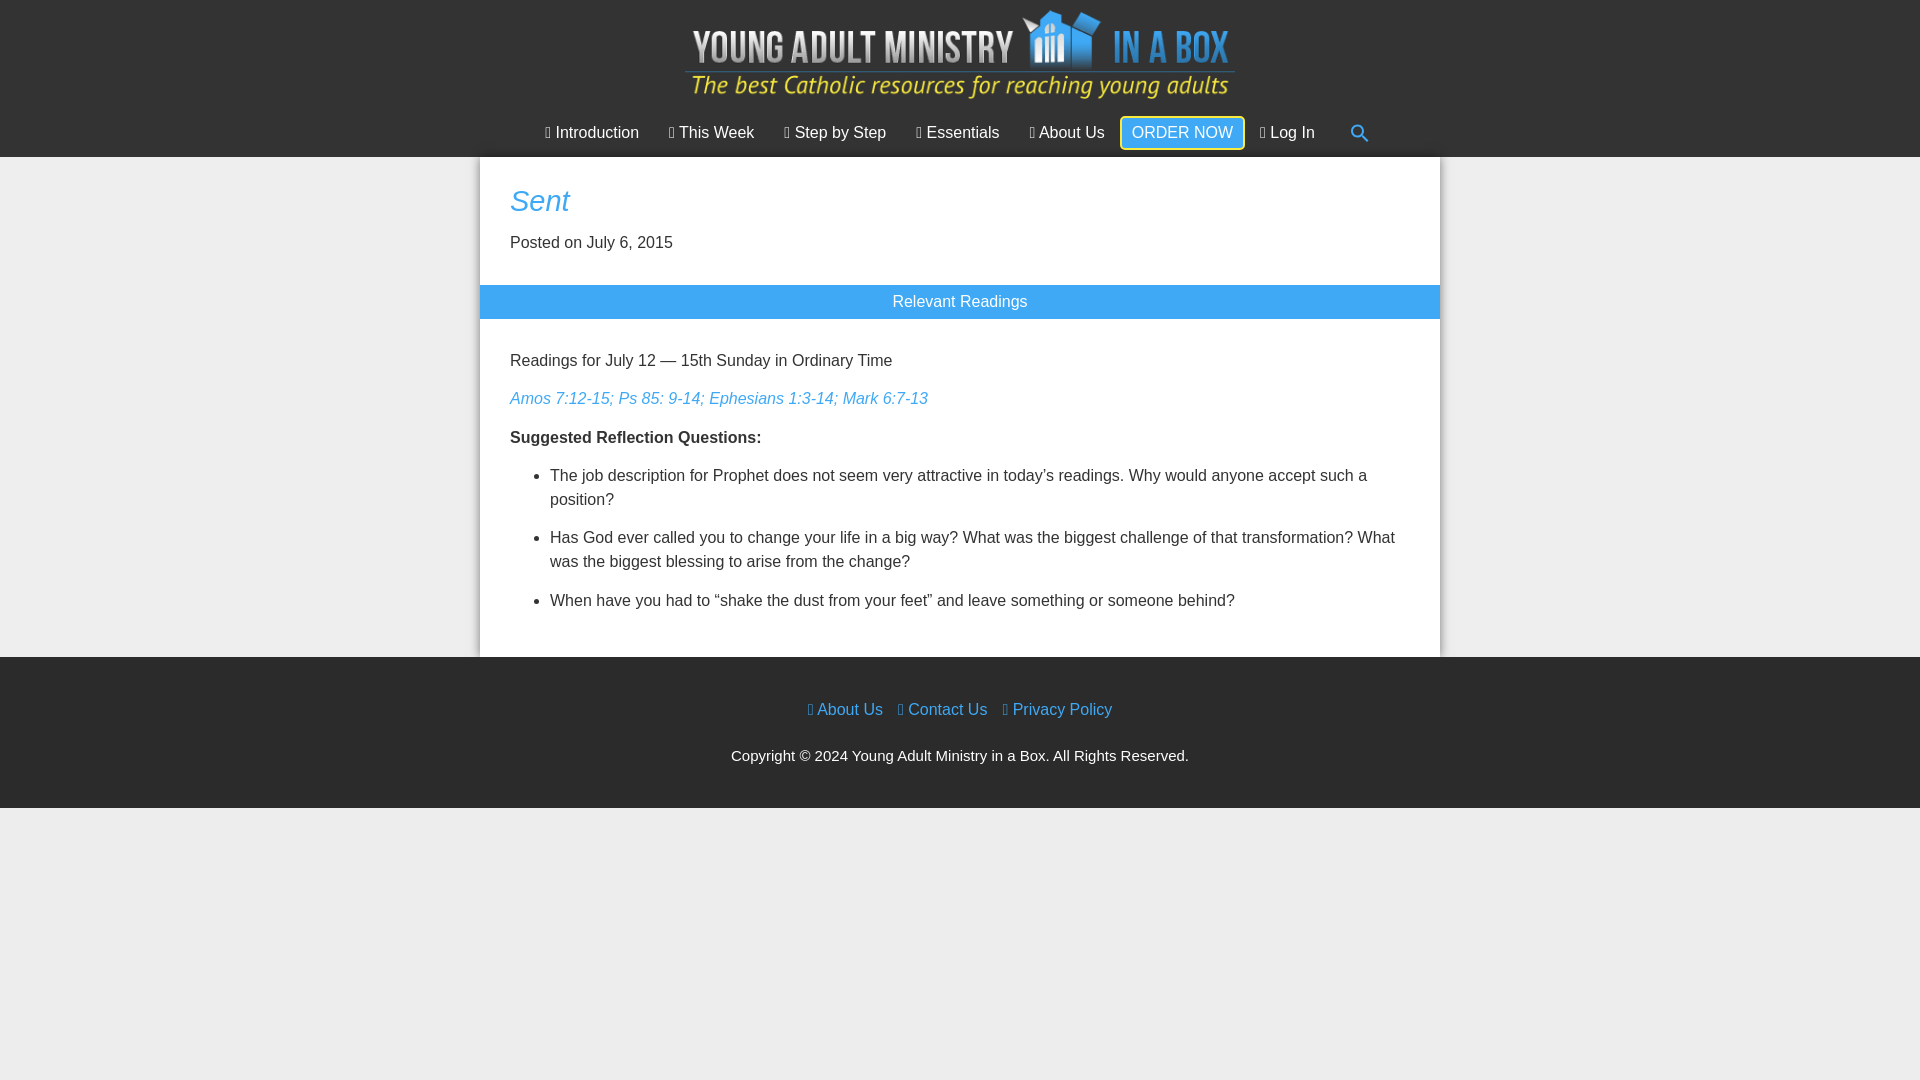 This screenshot has width=1920, height=1080. Describe the element at coordinates (712, 132) in the screenshot. I see ` This Week` at that location.